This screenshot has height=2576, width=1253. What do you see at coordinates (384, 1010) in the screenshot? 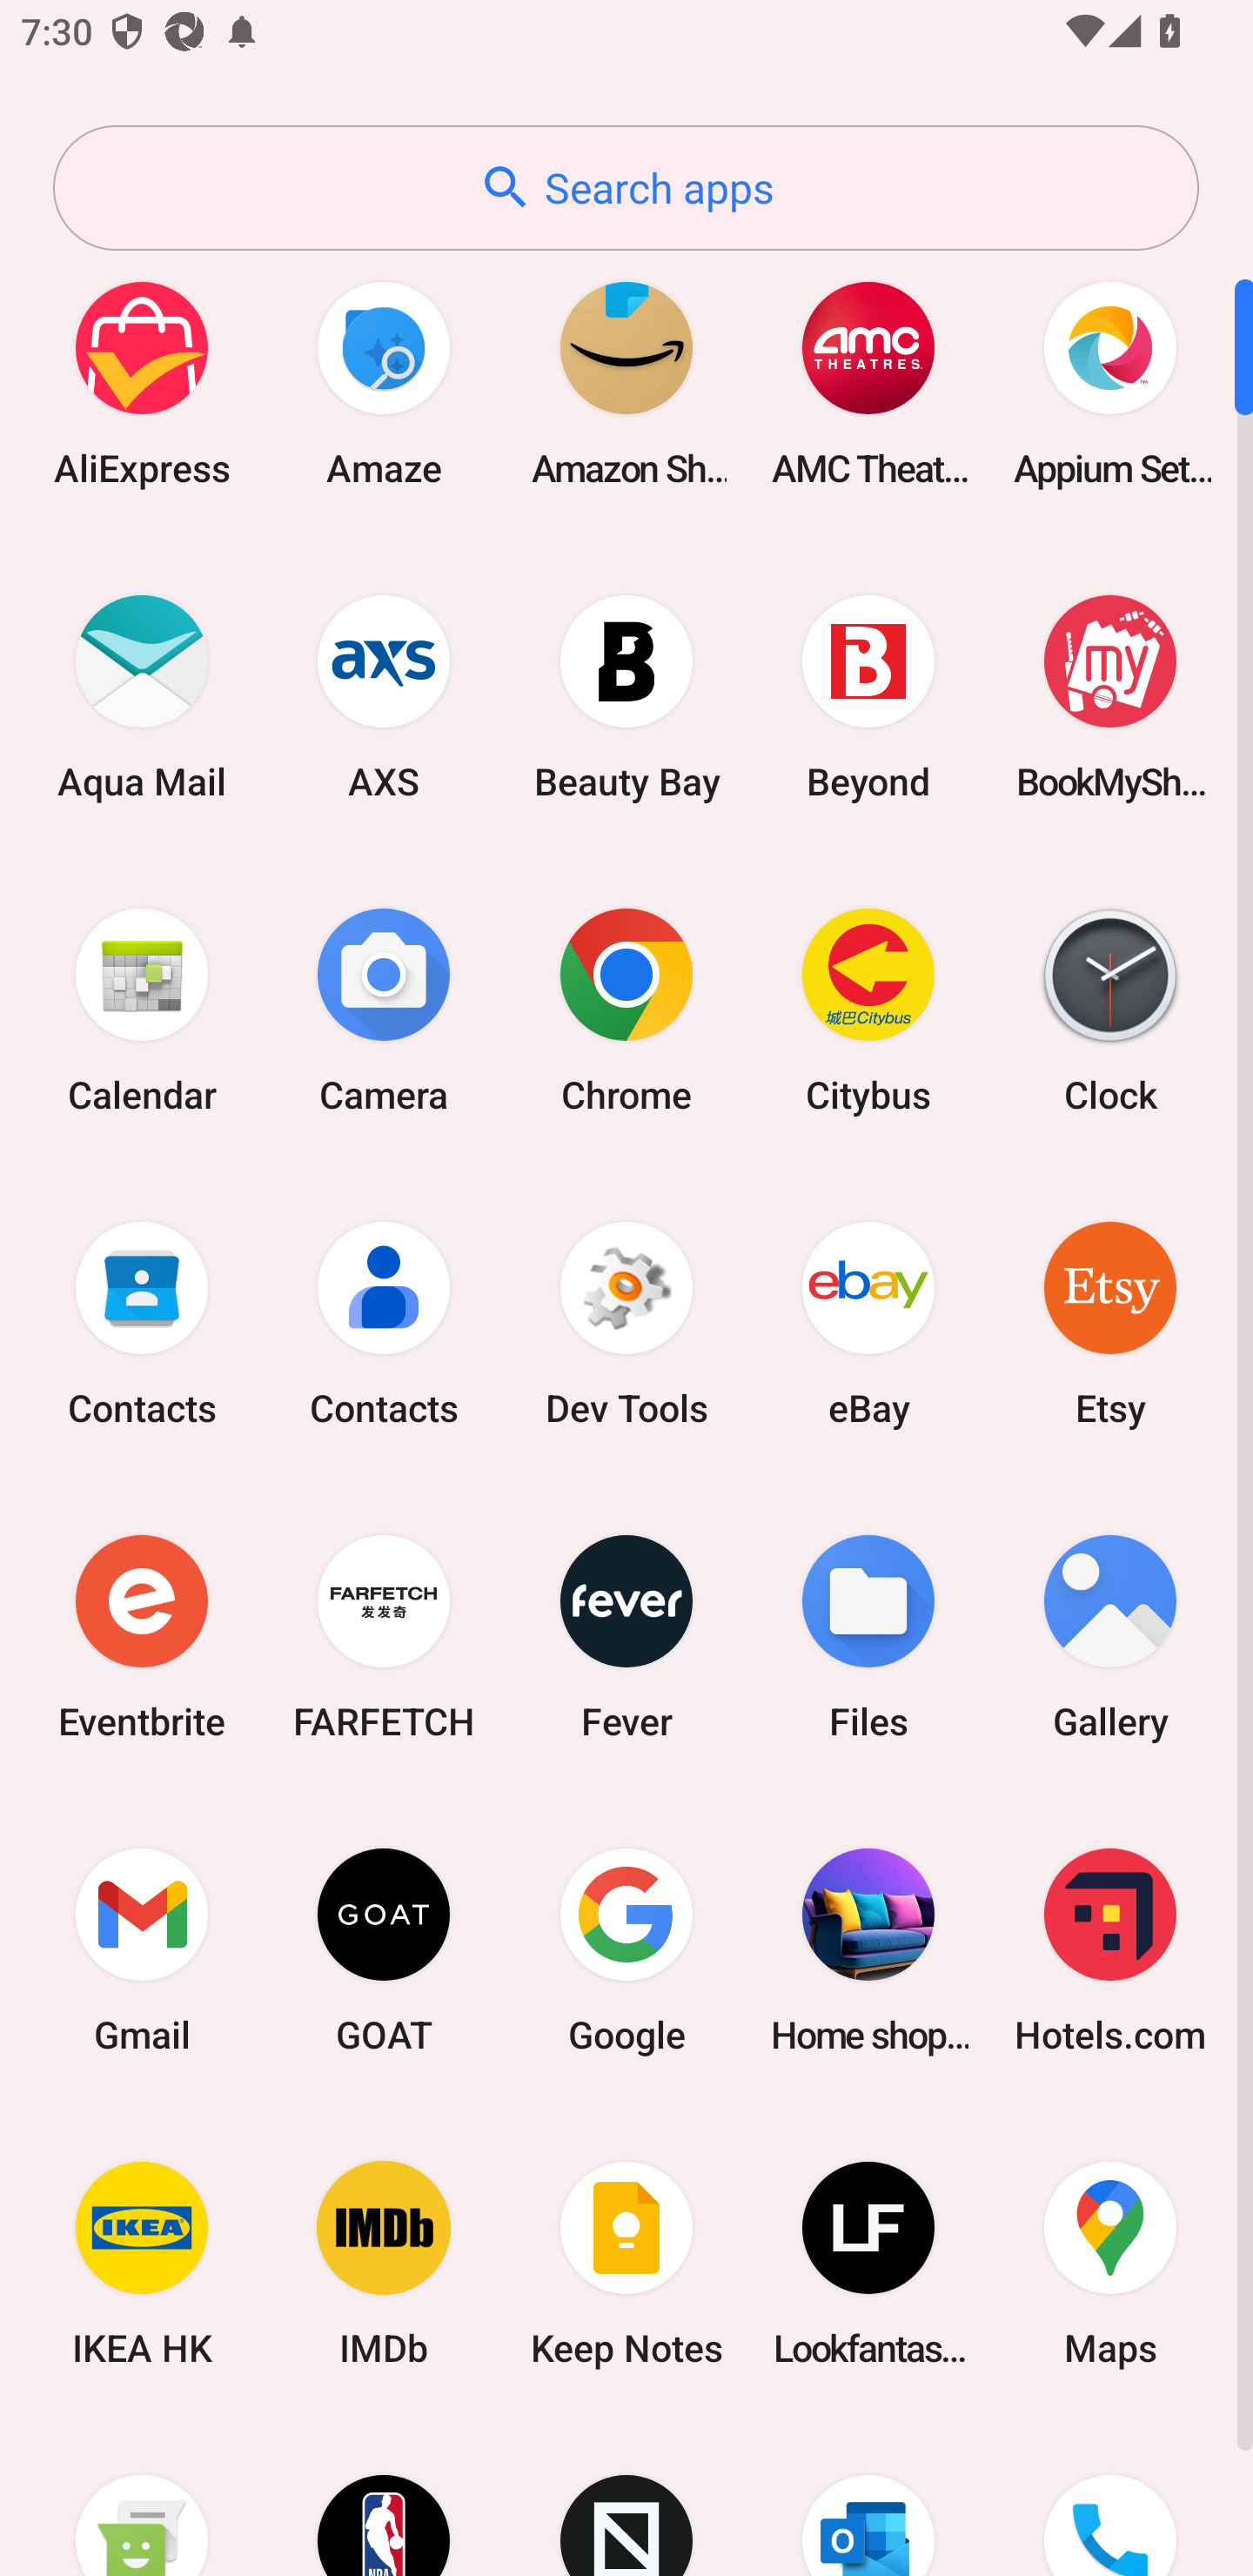
I see `Camera` at bounding box center [384, 1010].